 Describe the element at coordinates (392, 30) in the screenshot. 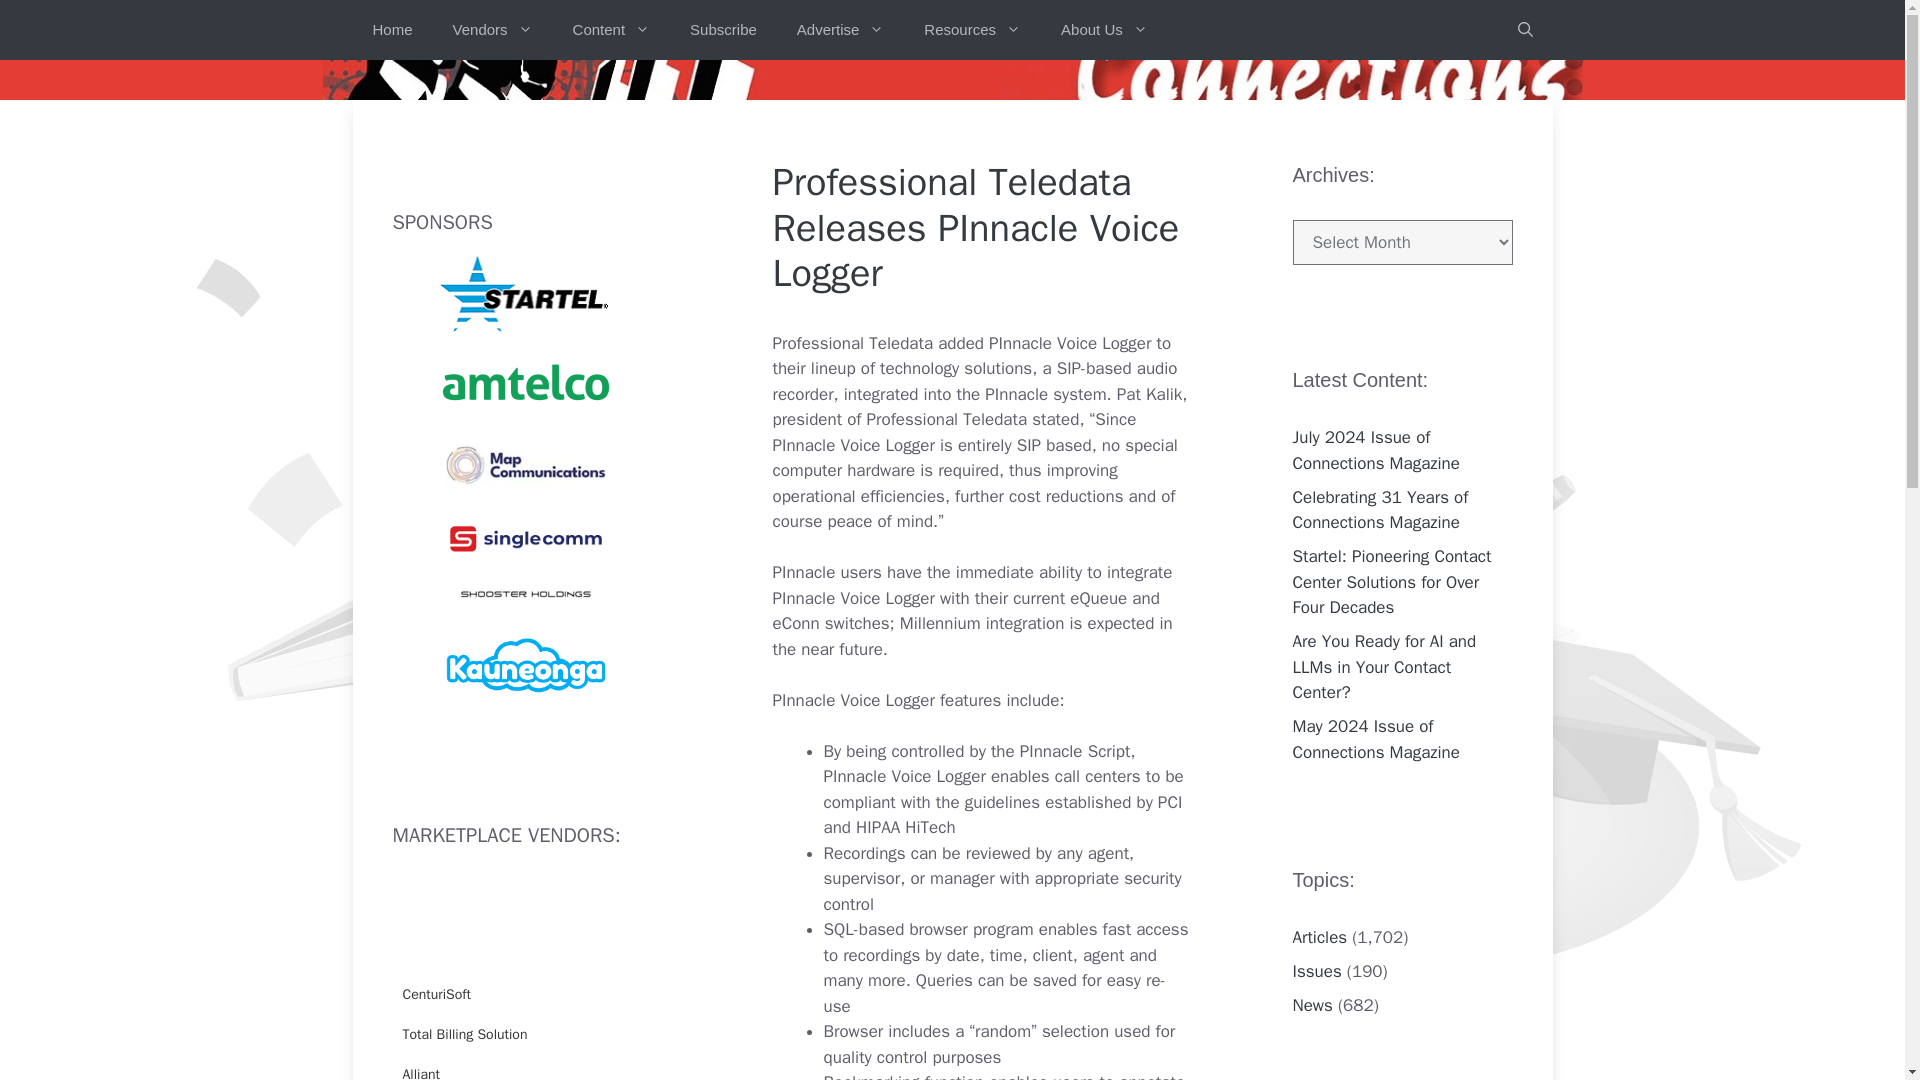

I see `Home` at that location.